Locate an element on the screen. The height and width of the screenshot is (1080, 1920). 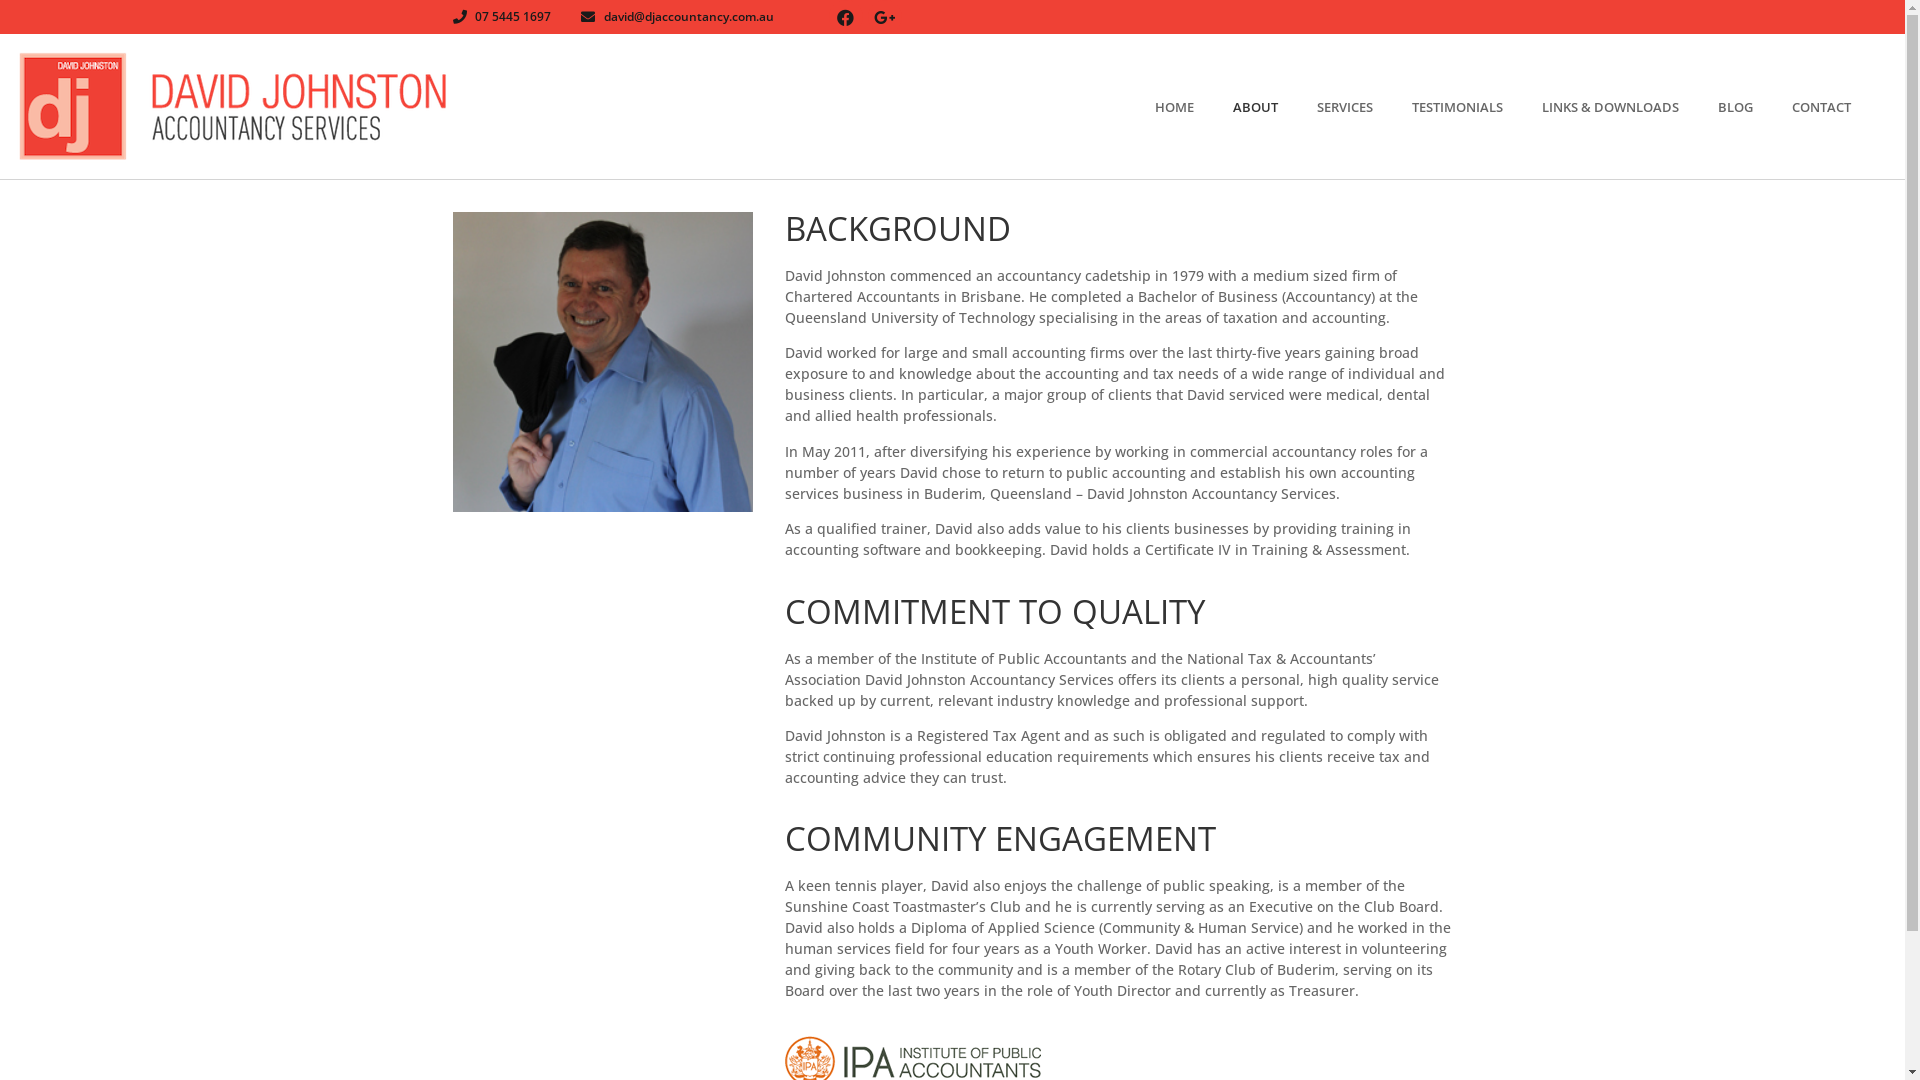
david@djaccountancy.com.au is located at coordinates (678, 17).